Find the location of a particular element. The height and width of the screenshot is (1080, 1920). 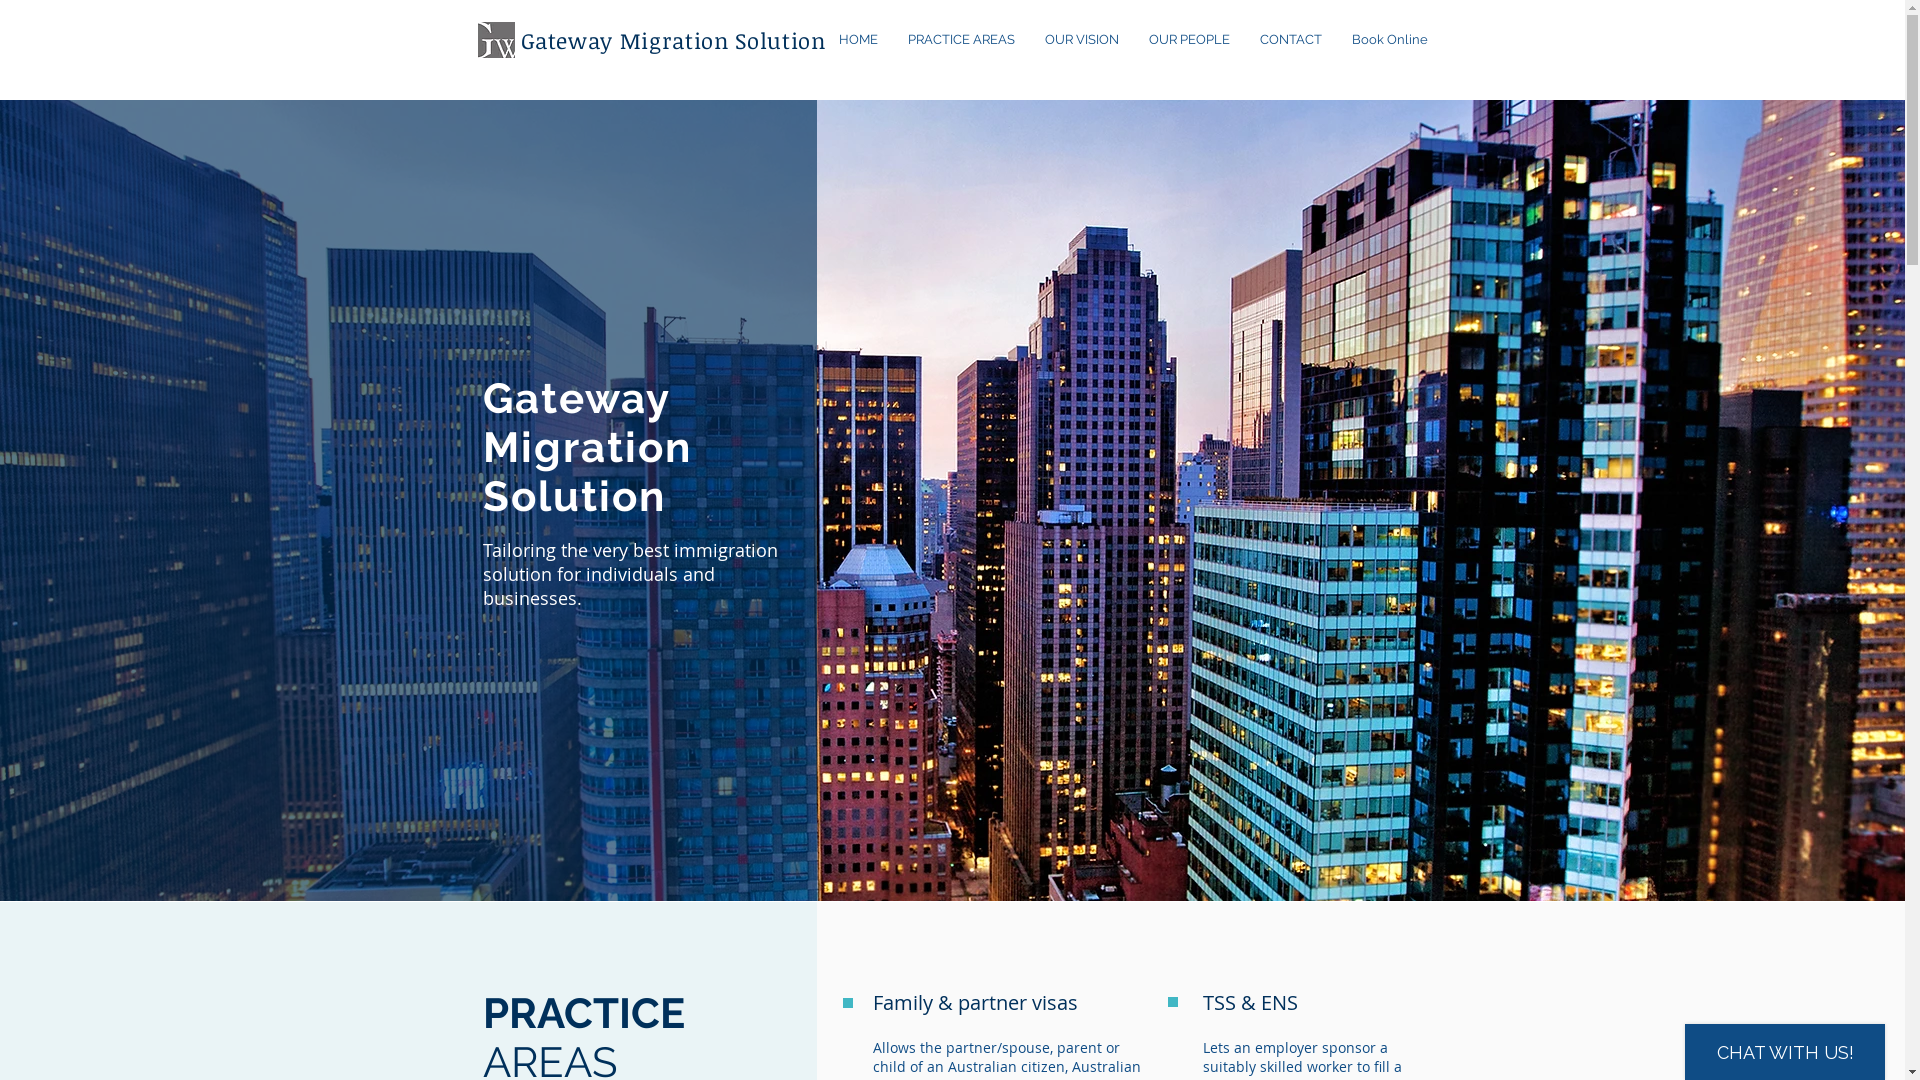

PRACTICE AREAS is located at coordinates (960, 40).